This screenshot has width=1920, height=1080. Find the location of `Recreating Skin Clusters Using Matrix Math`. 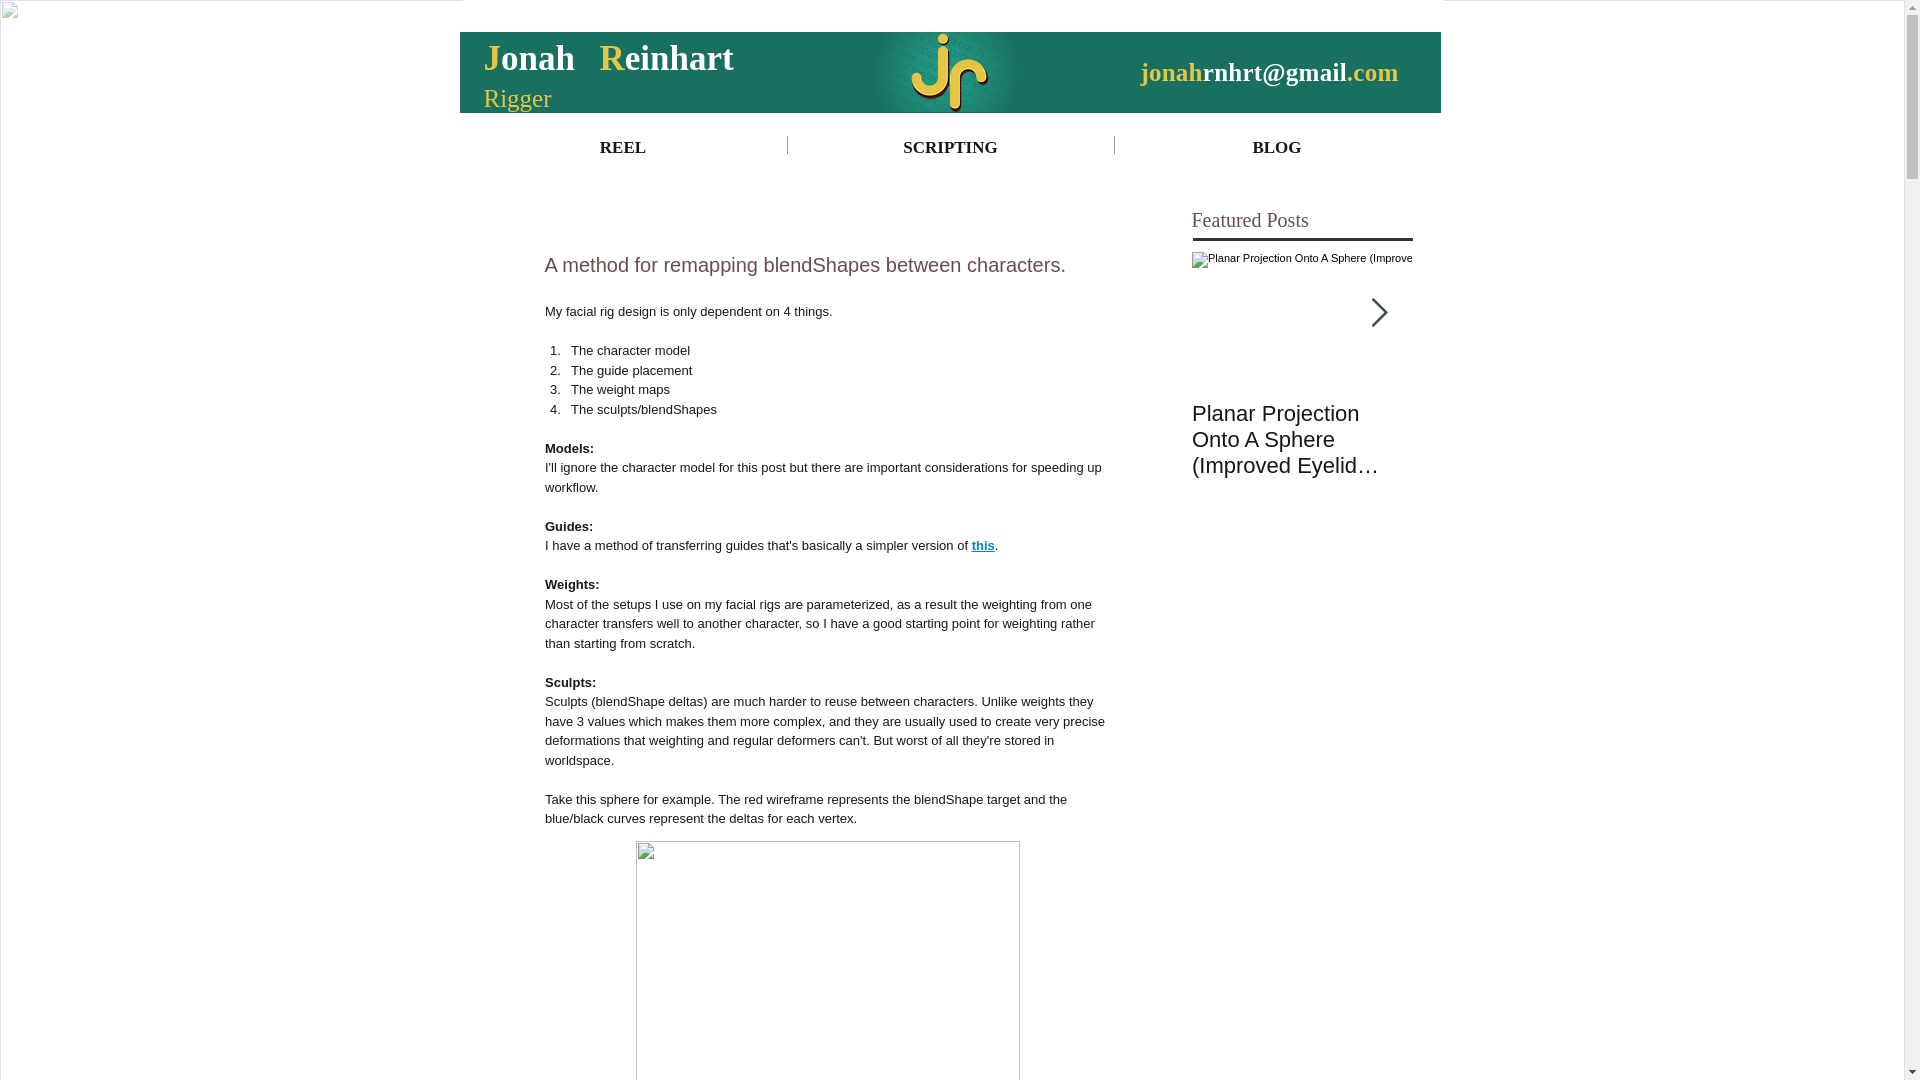

Recreating Skin Clusters Using Matrix Math is located at coordinates (1522, 440).